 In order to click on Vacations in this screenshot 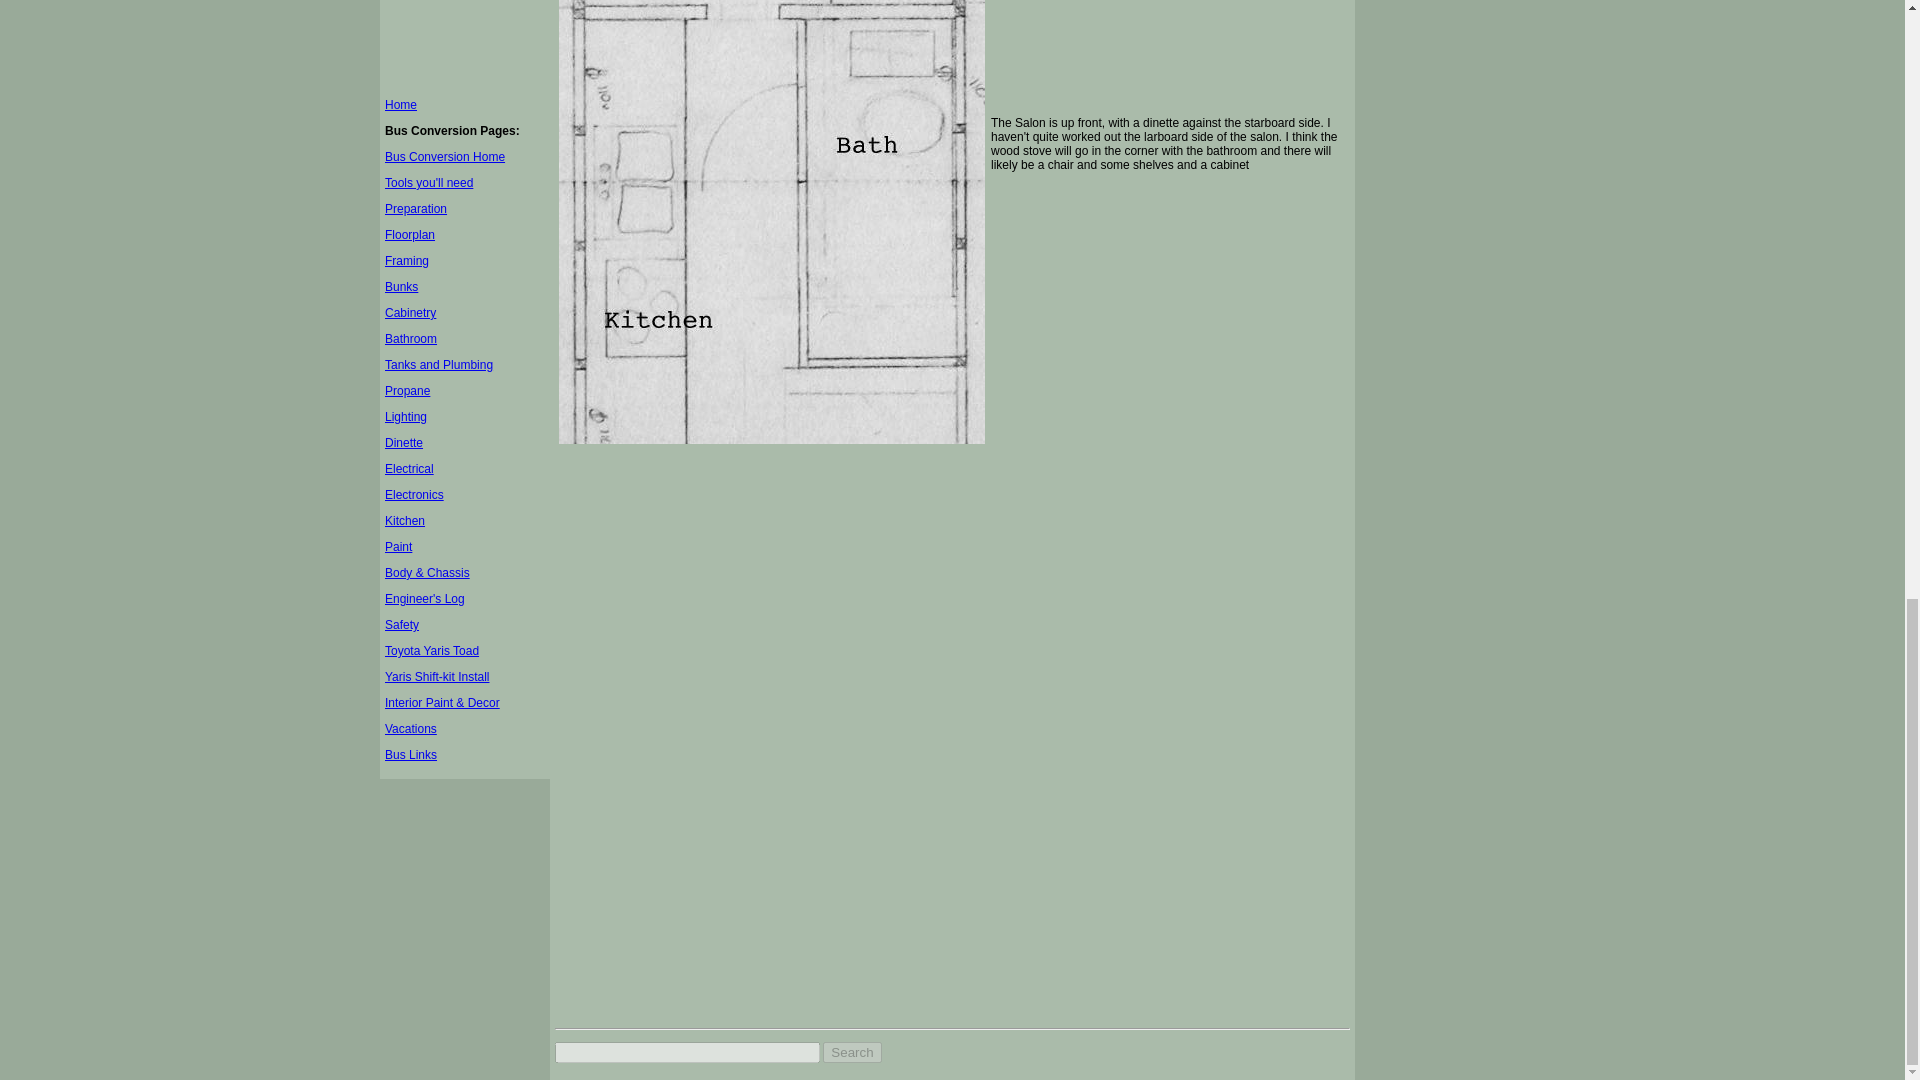, I will do `click(411, 728)`.